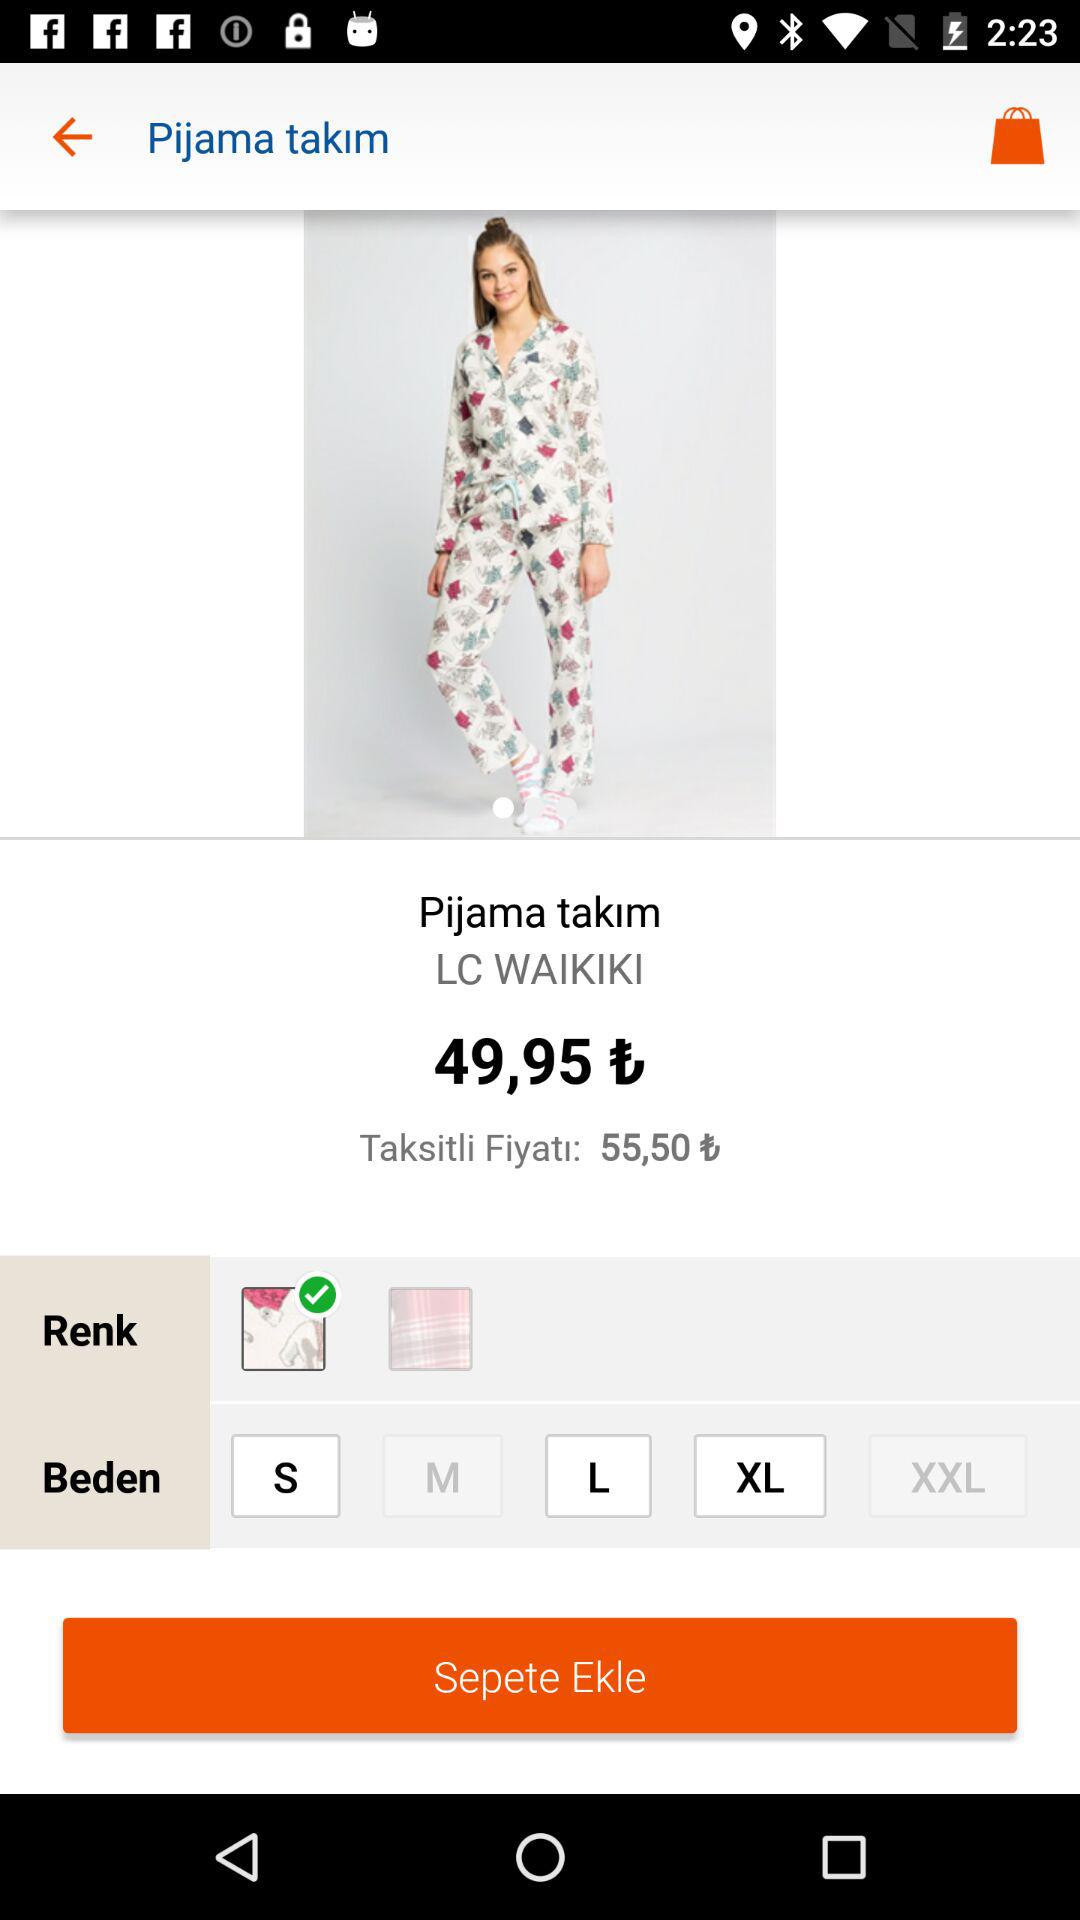  I want to click on turn on item above sepete ekle, so click(760, 1475).